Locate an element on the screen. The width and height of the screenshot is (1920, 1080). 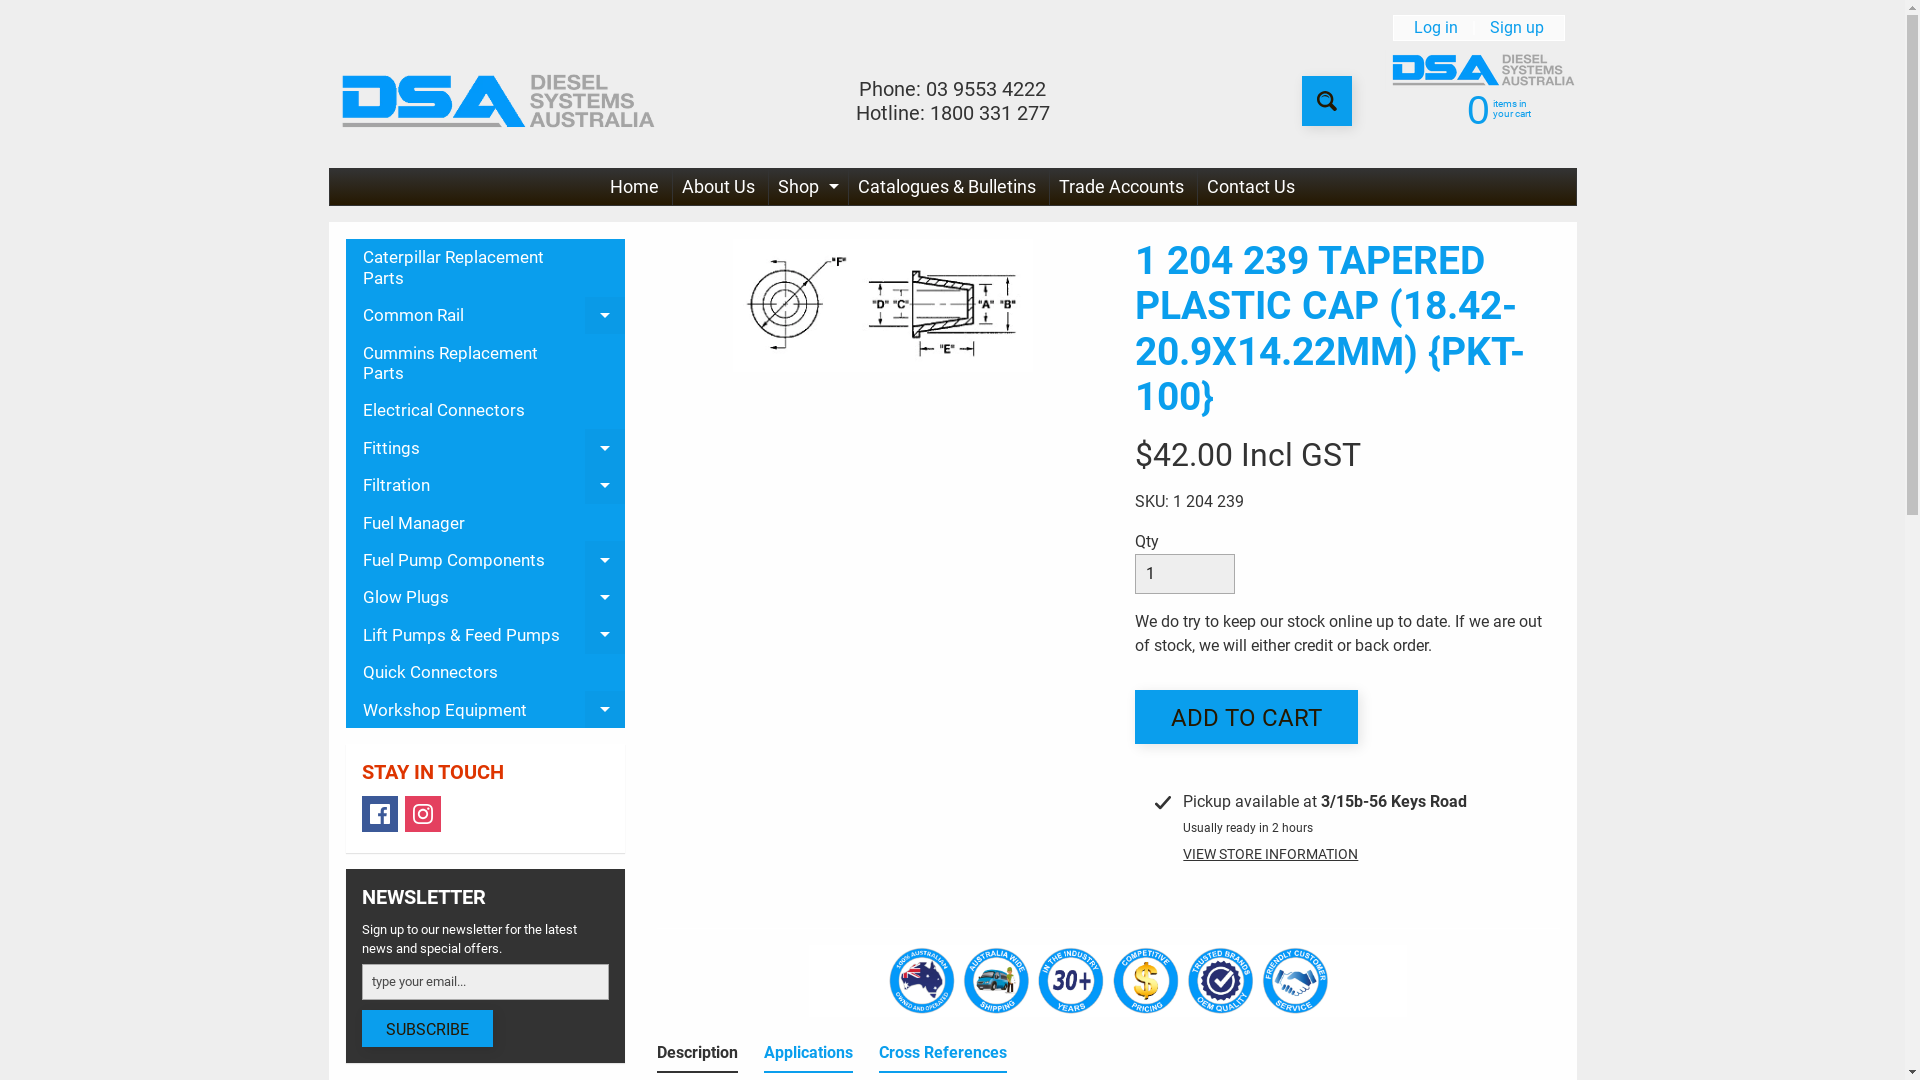
Instagram is located at coordinates (422, 814).